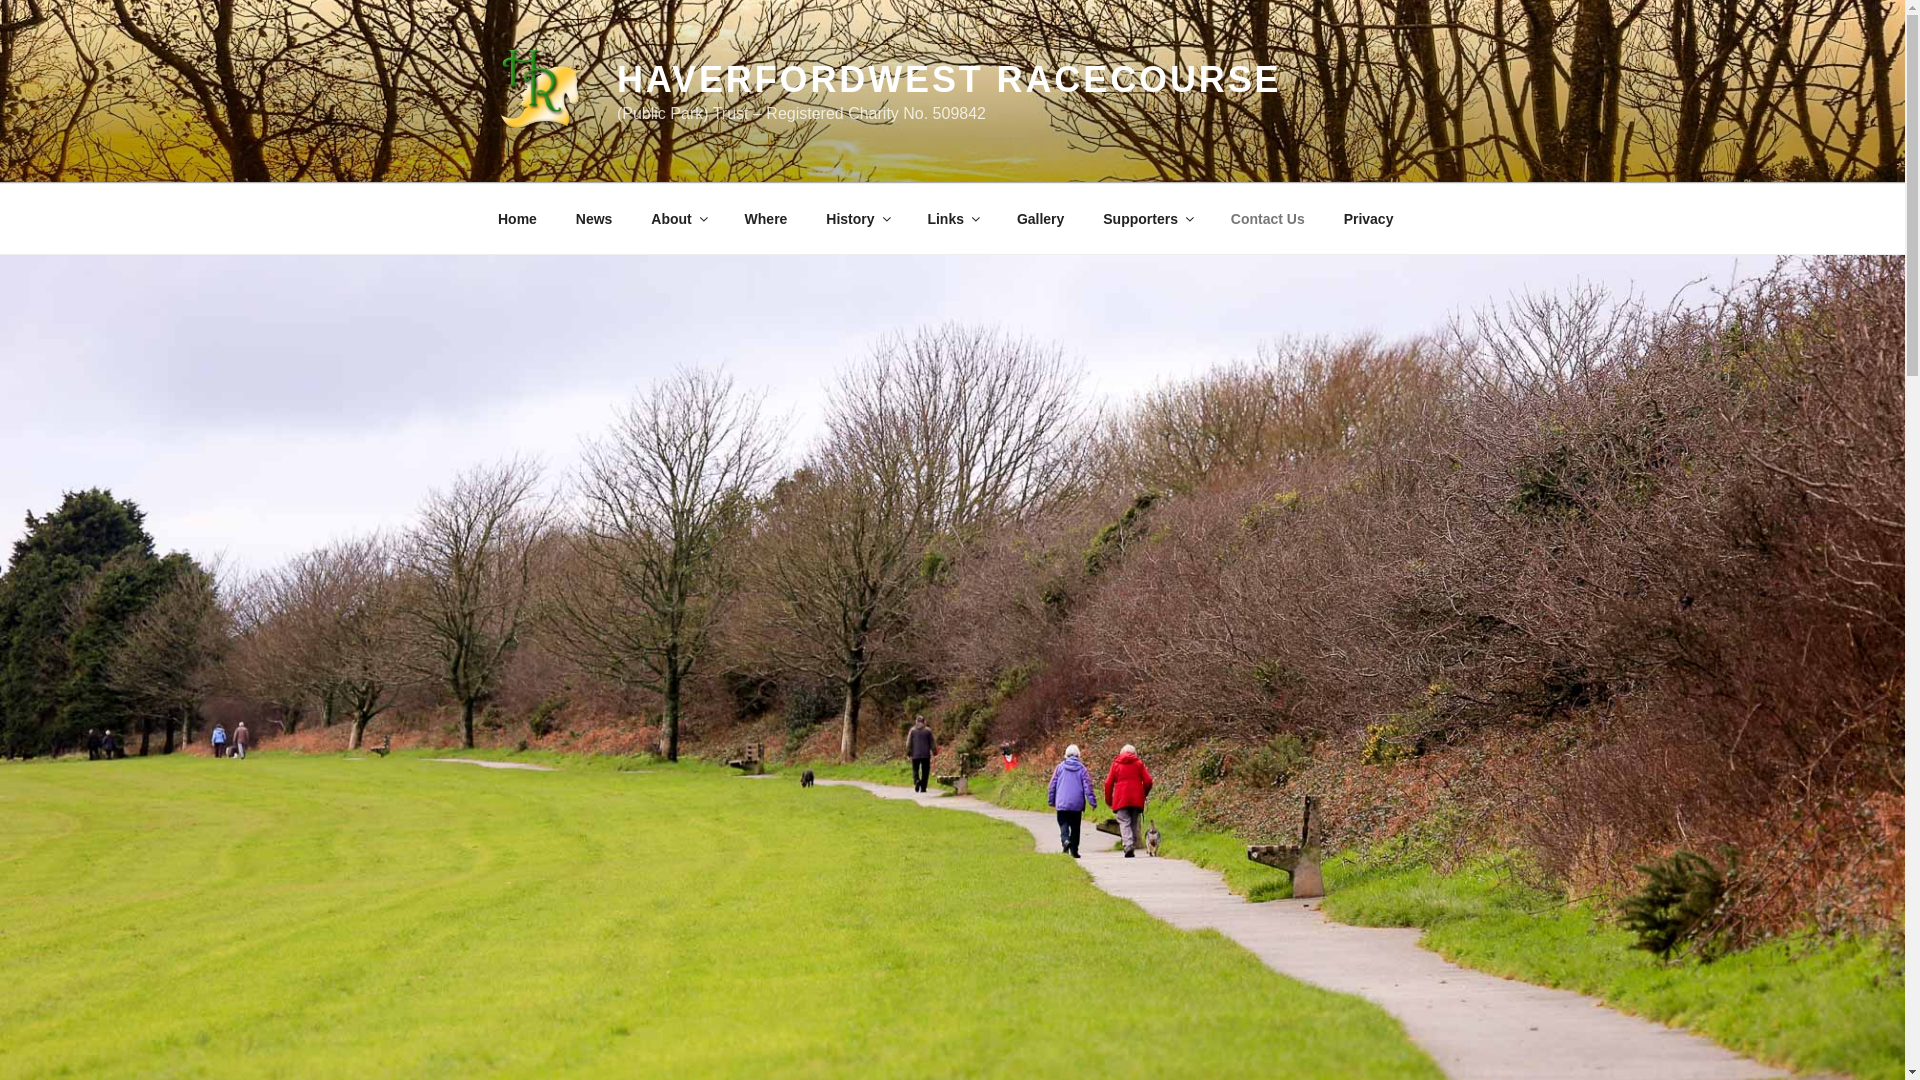 This screenshot has width=1920, height=1080. I want to click on Privacy, so click(1368, 218).